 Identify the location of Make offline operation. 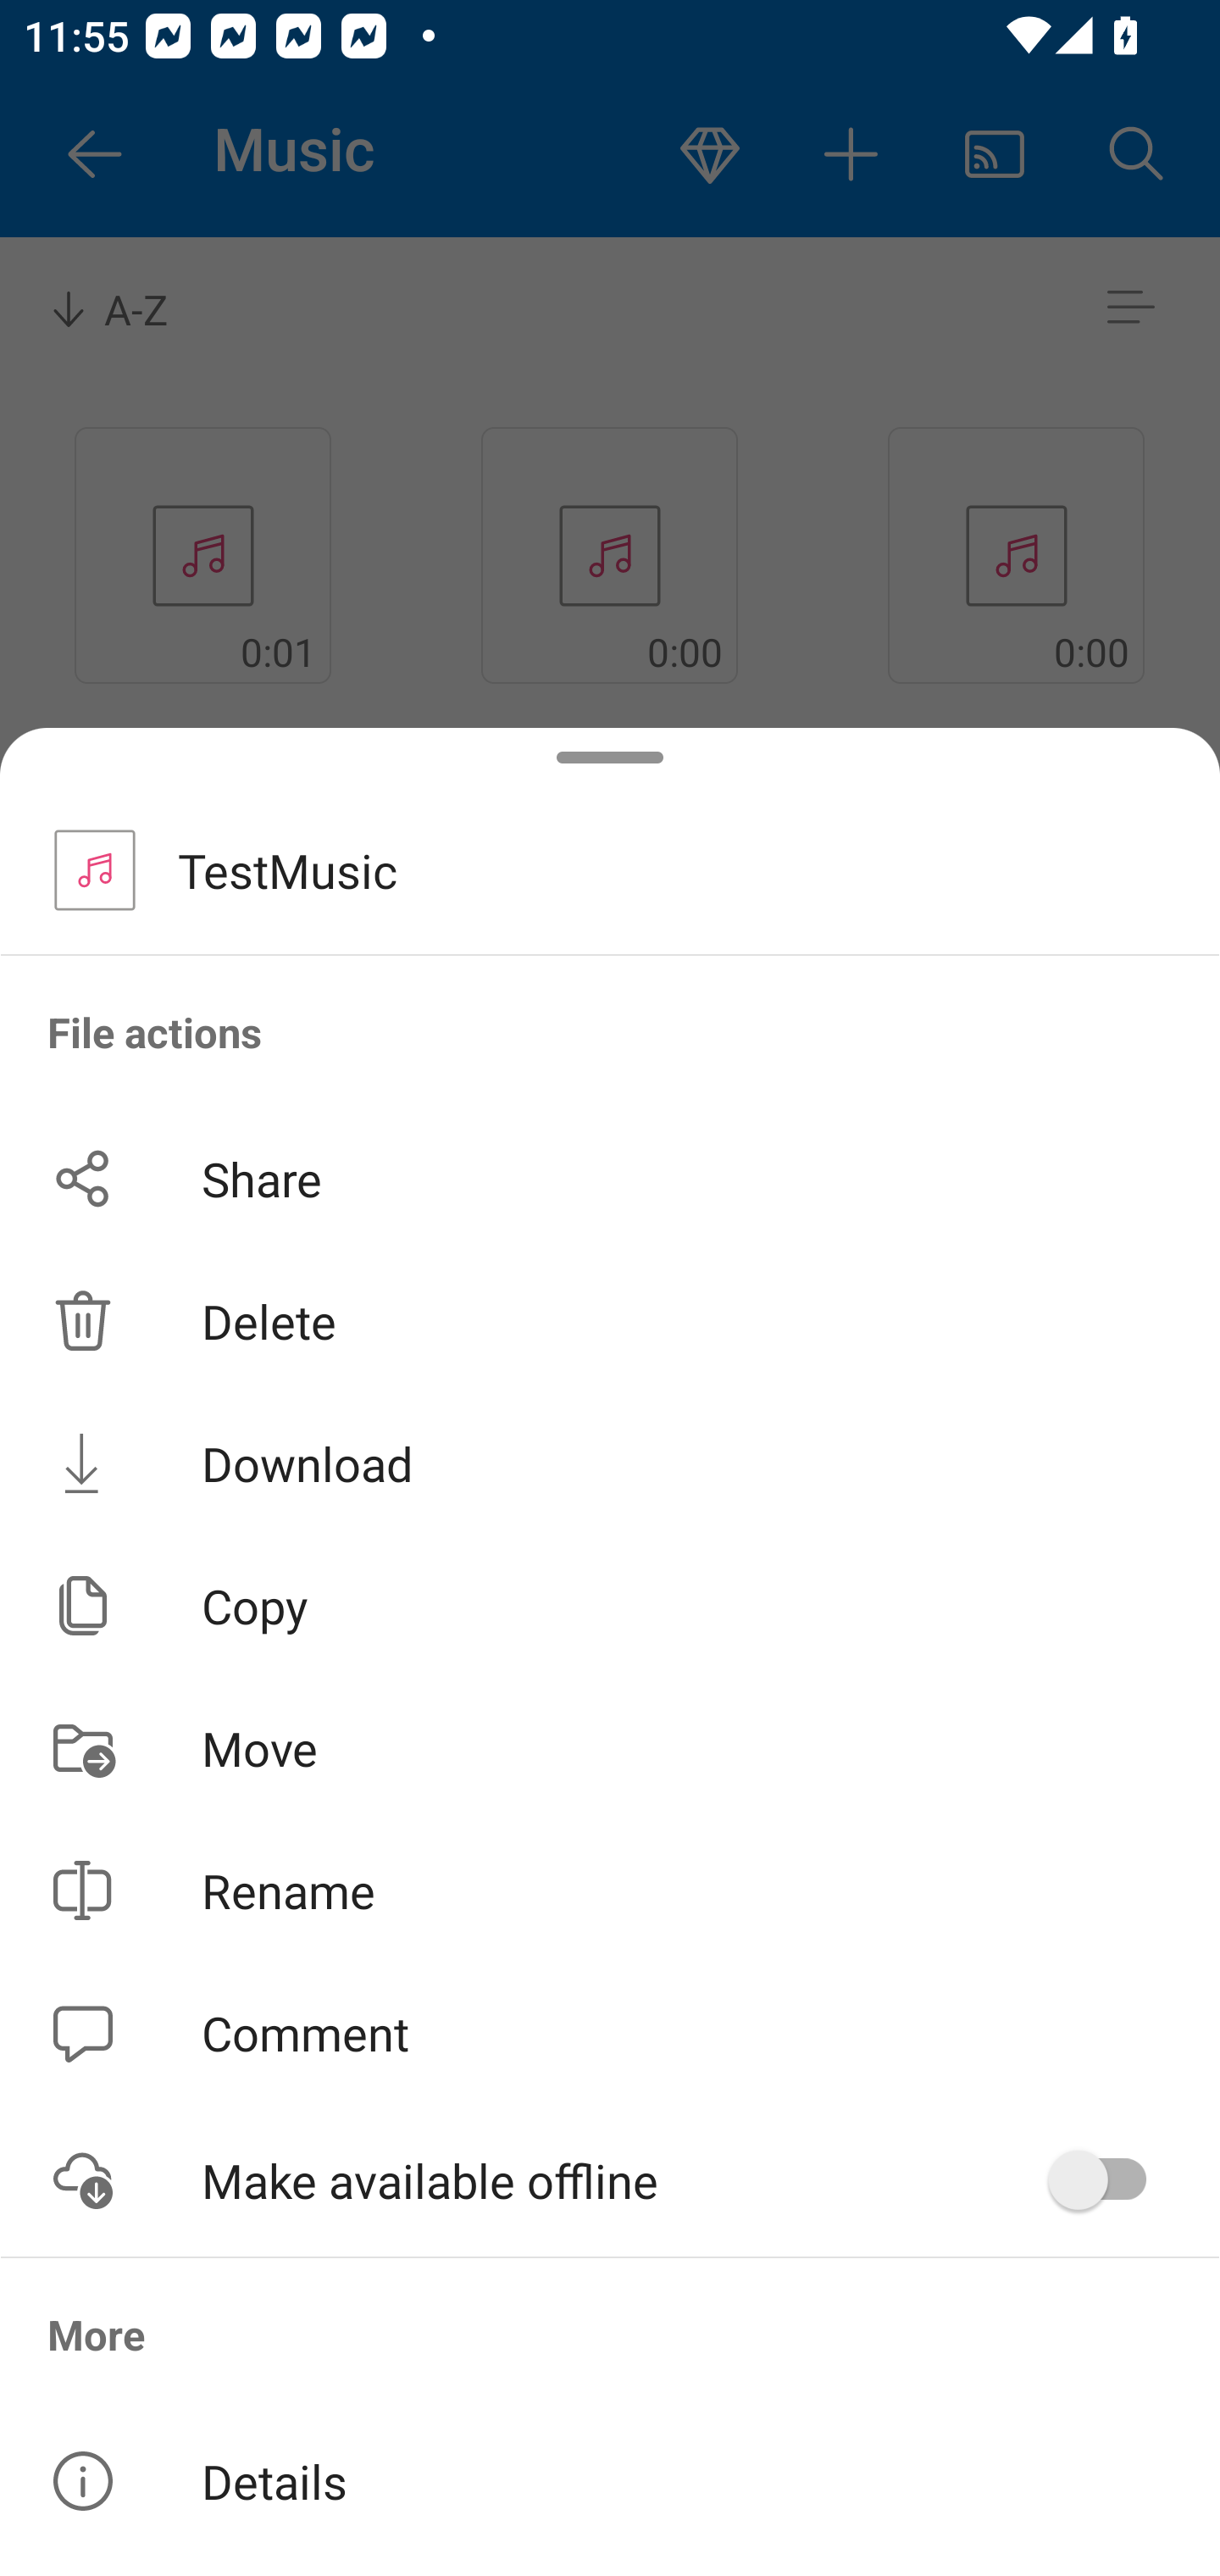
(1108, 2180).